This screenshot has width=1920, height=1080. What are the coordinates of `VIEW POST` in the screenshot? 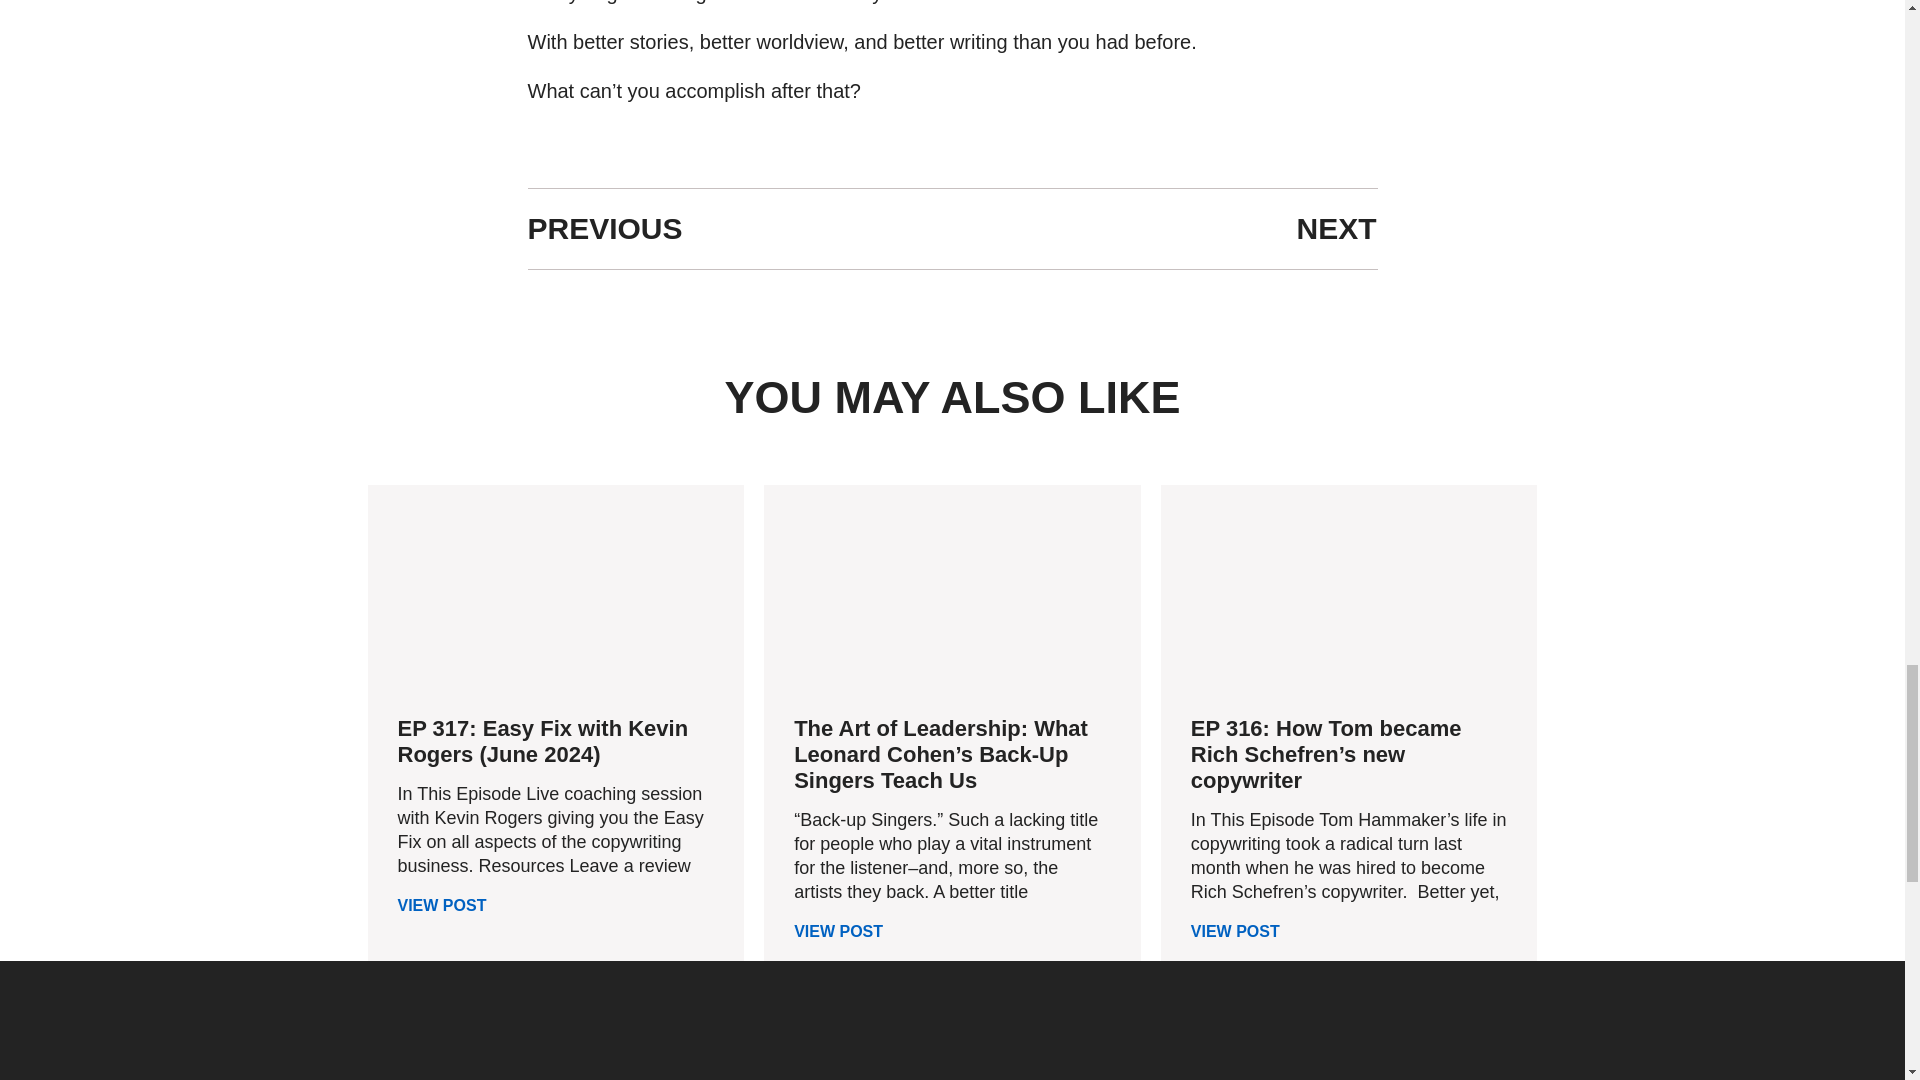 It's located at (1235, 931).